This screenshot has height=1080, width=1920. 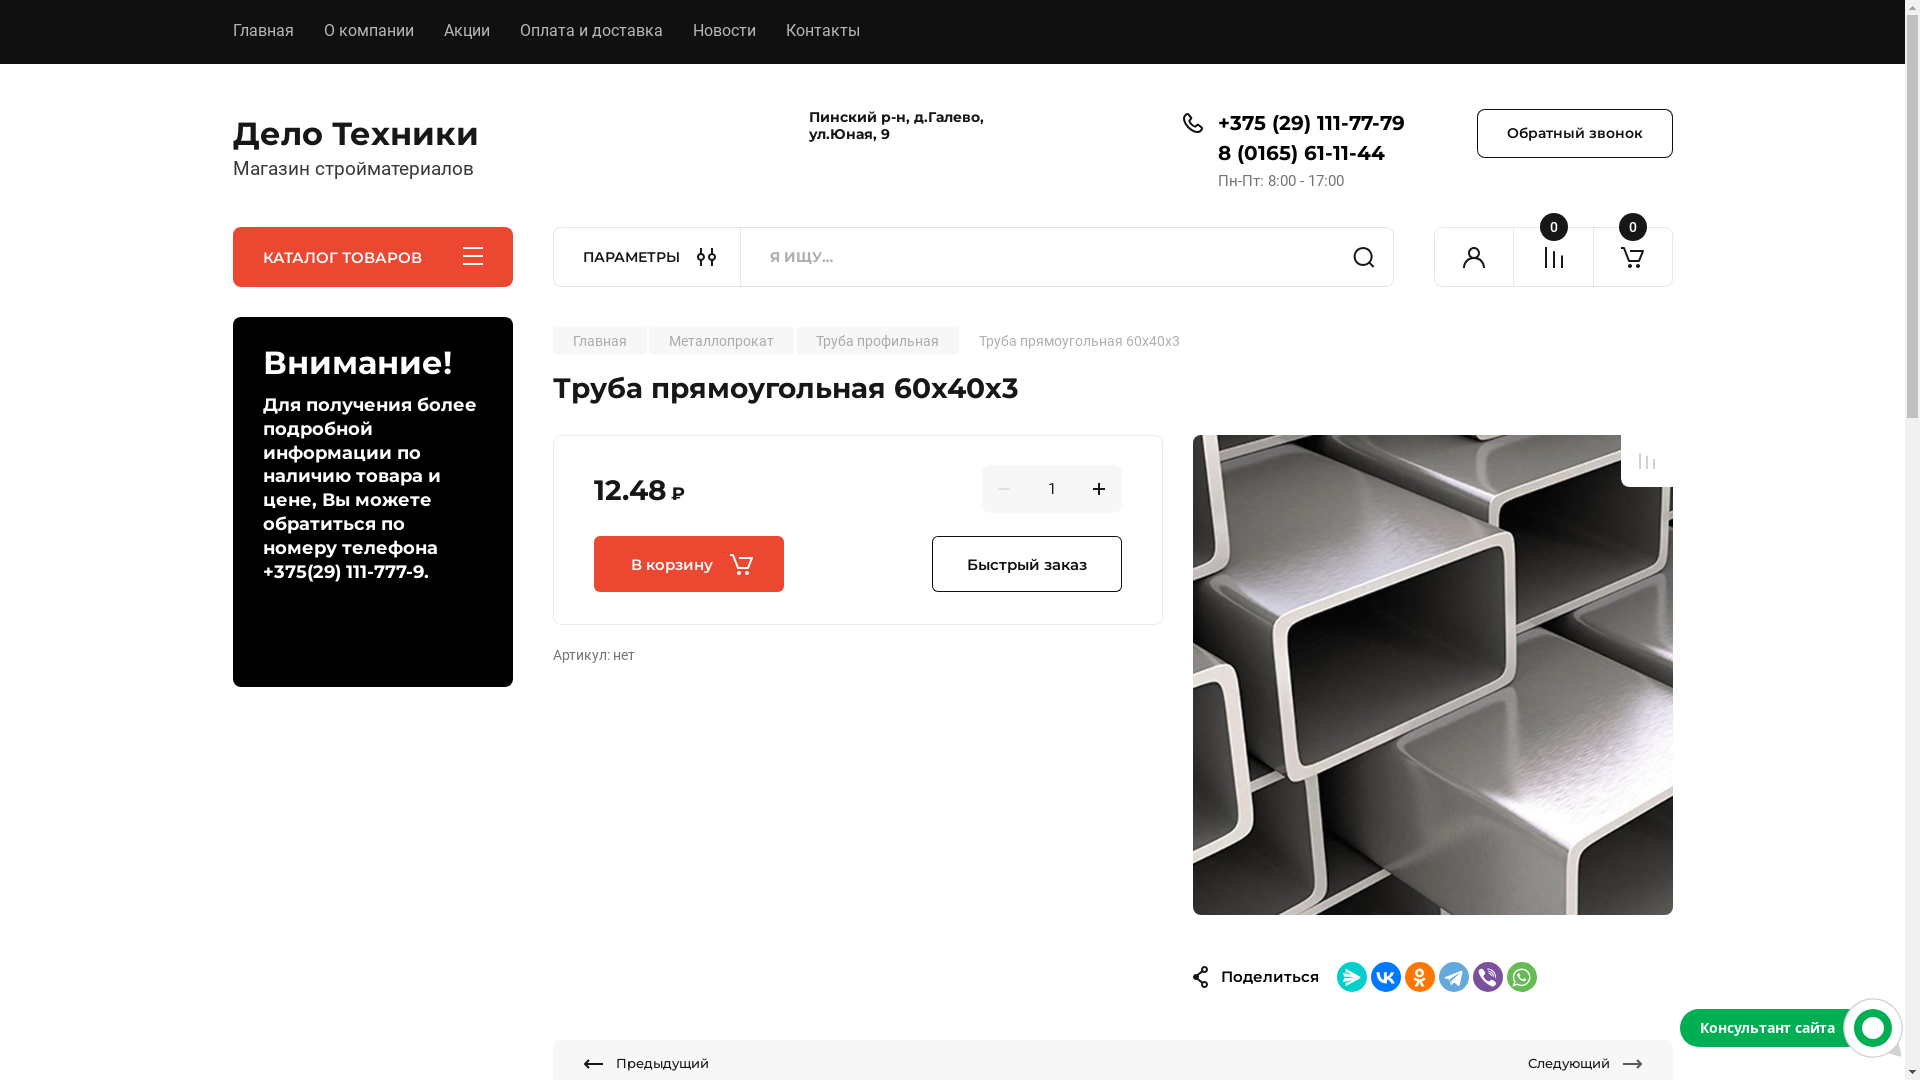 What do you see at coordinates (1098, 489) in the screenshot?
I see `+` at bounding box center [1098, 489].